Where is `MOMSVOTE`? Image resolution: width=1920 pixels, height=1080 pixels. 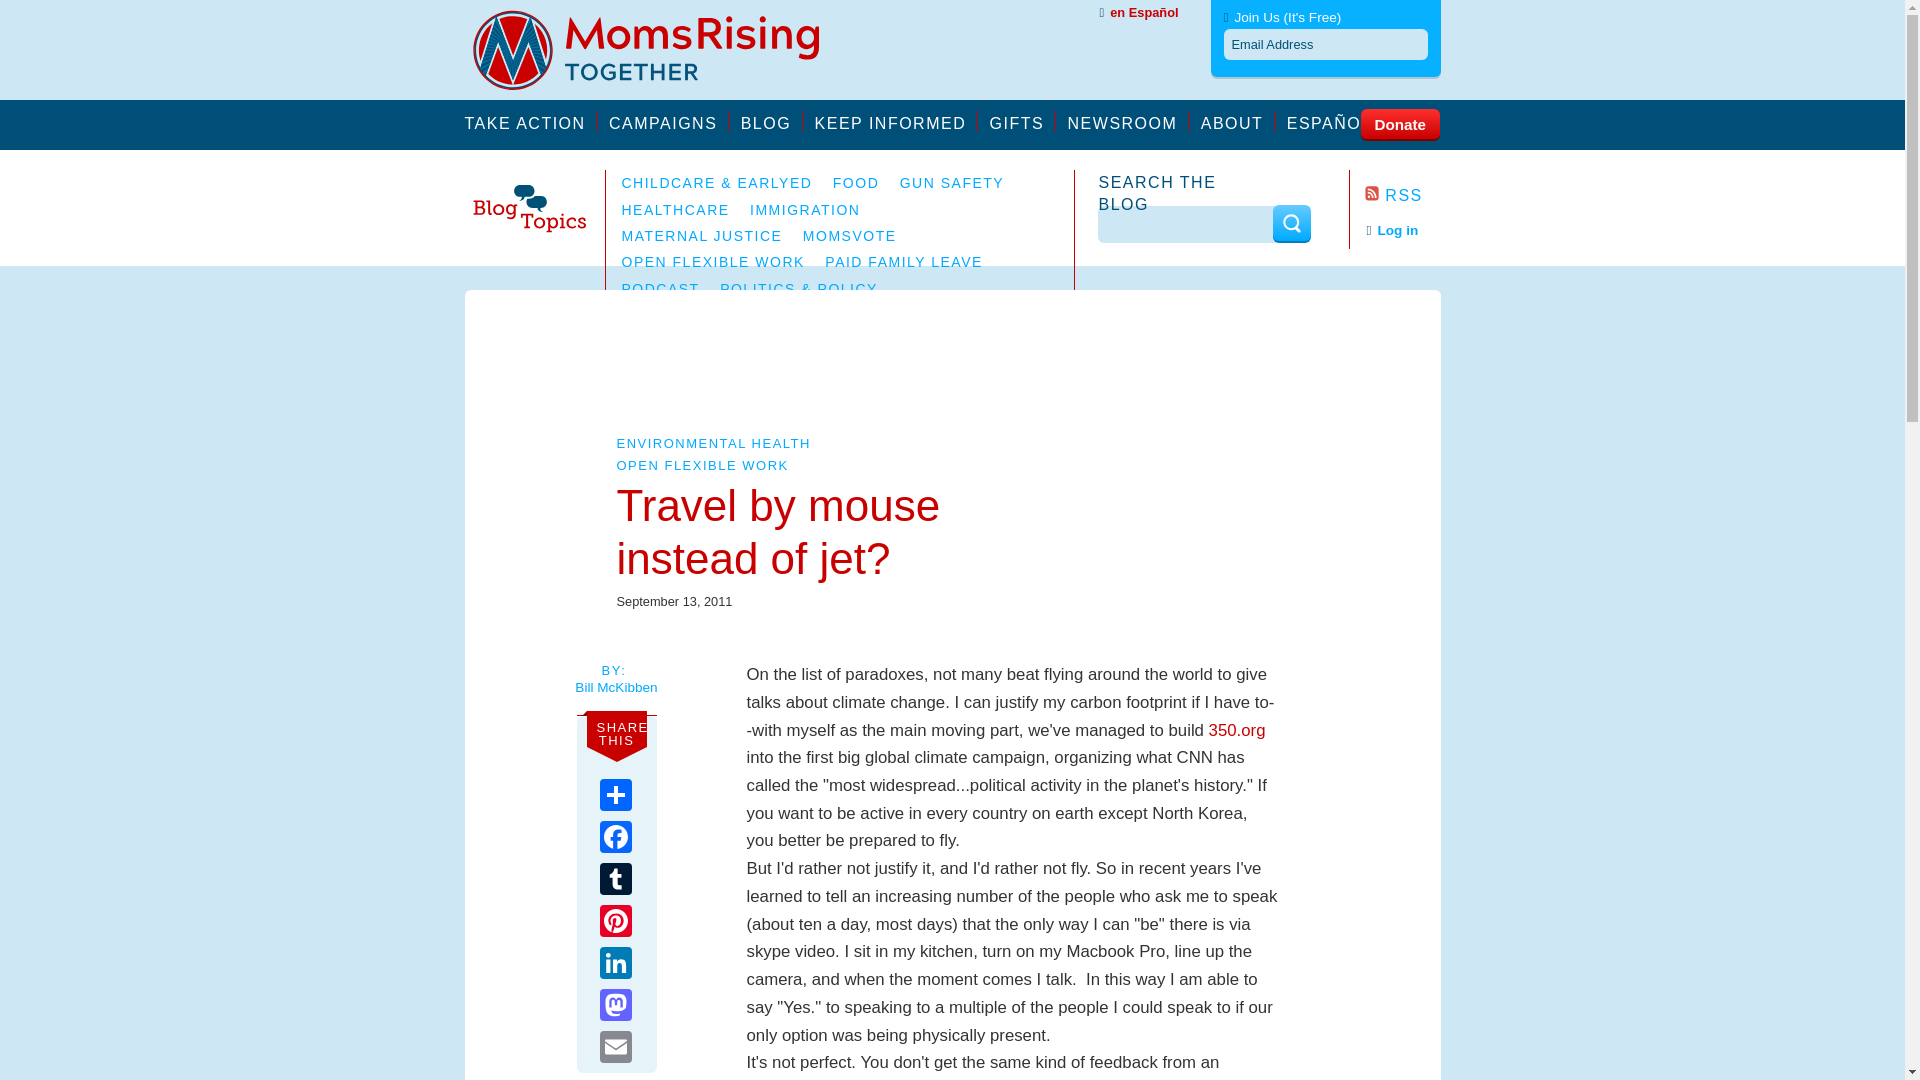
MOMSVOTE is located at coordinates (849, 236).